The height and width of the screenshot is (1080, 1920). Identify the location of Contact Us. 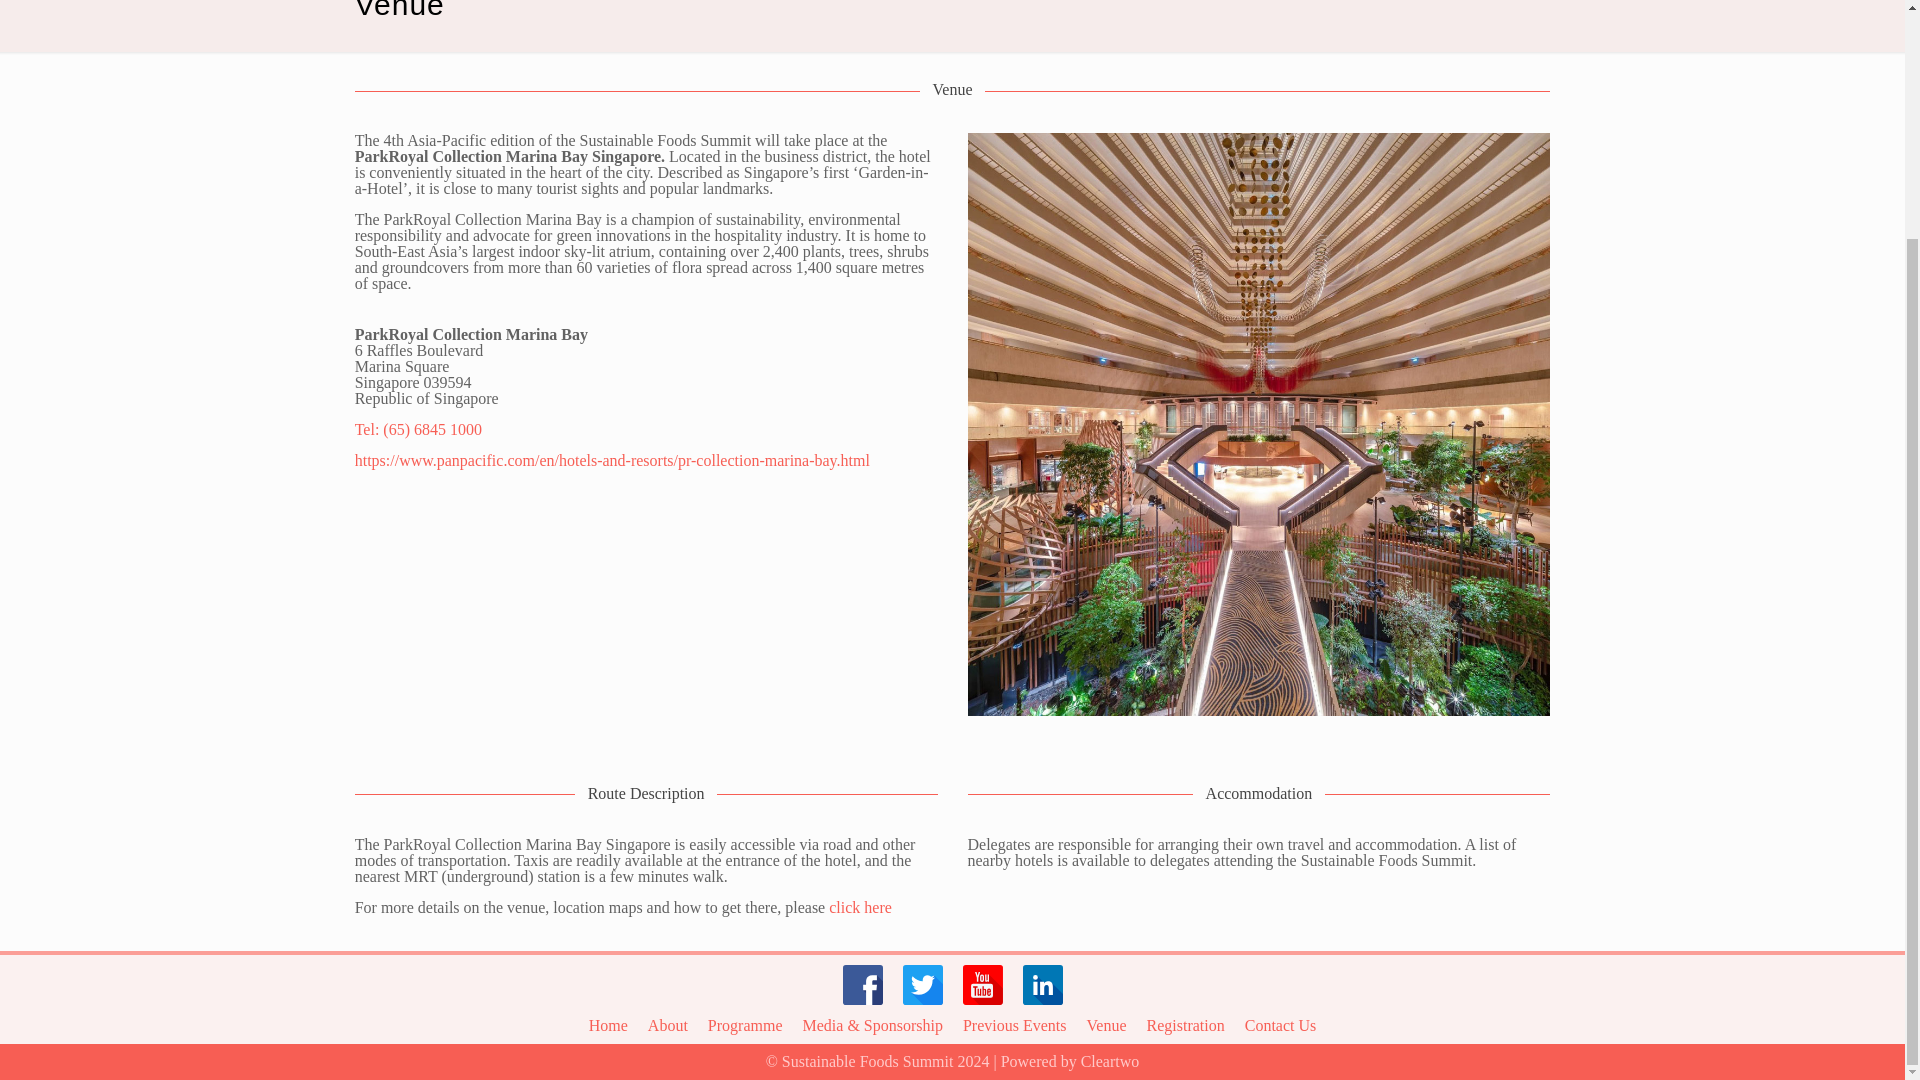
(1280, 1025).